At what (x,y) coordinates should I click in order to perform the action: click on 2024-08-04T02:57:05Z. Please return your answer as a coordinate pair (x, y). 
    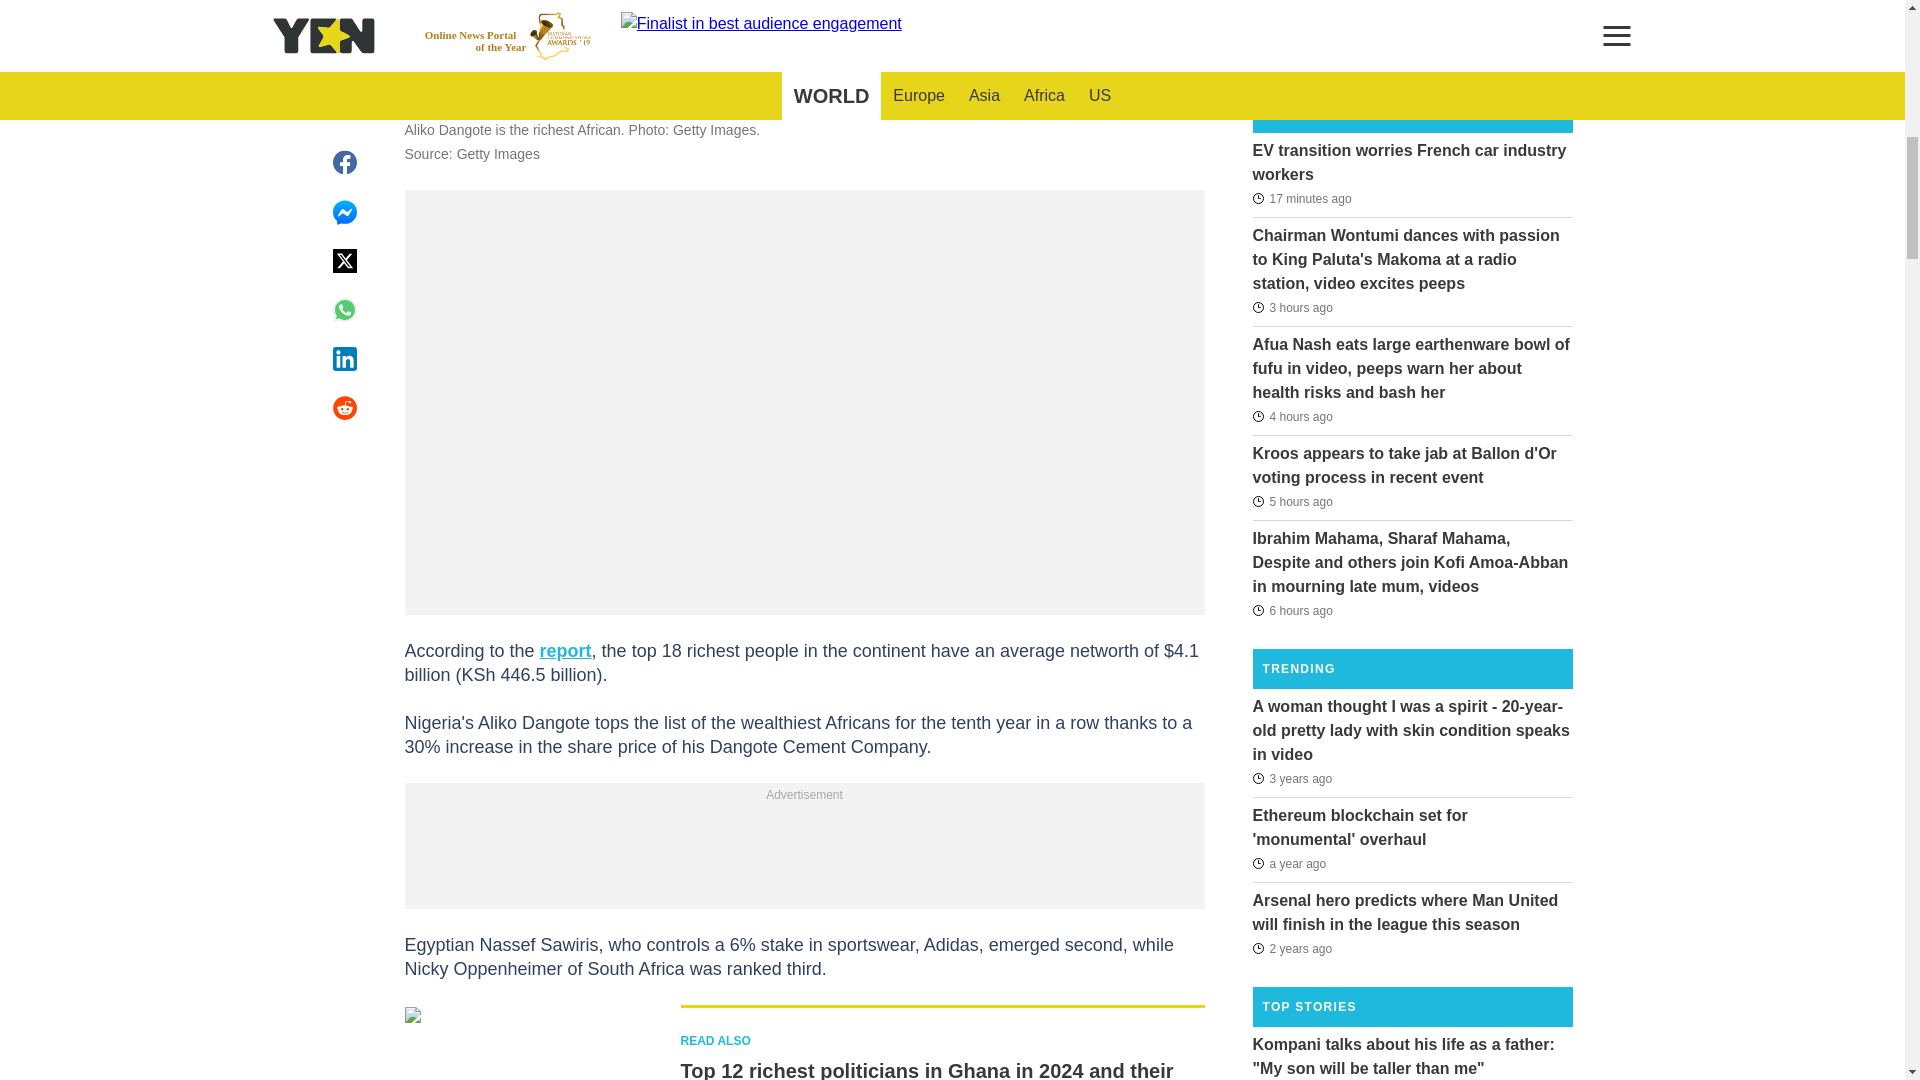
    Looking at the image, I should click on (1301, 197).